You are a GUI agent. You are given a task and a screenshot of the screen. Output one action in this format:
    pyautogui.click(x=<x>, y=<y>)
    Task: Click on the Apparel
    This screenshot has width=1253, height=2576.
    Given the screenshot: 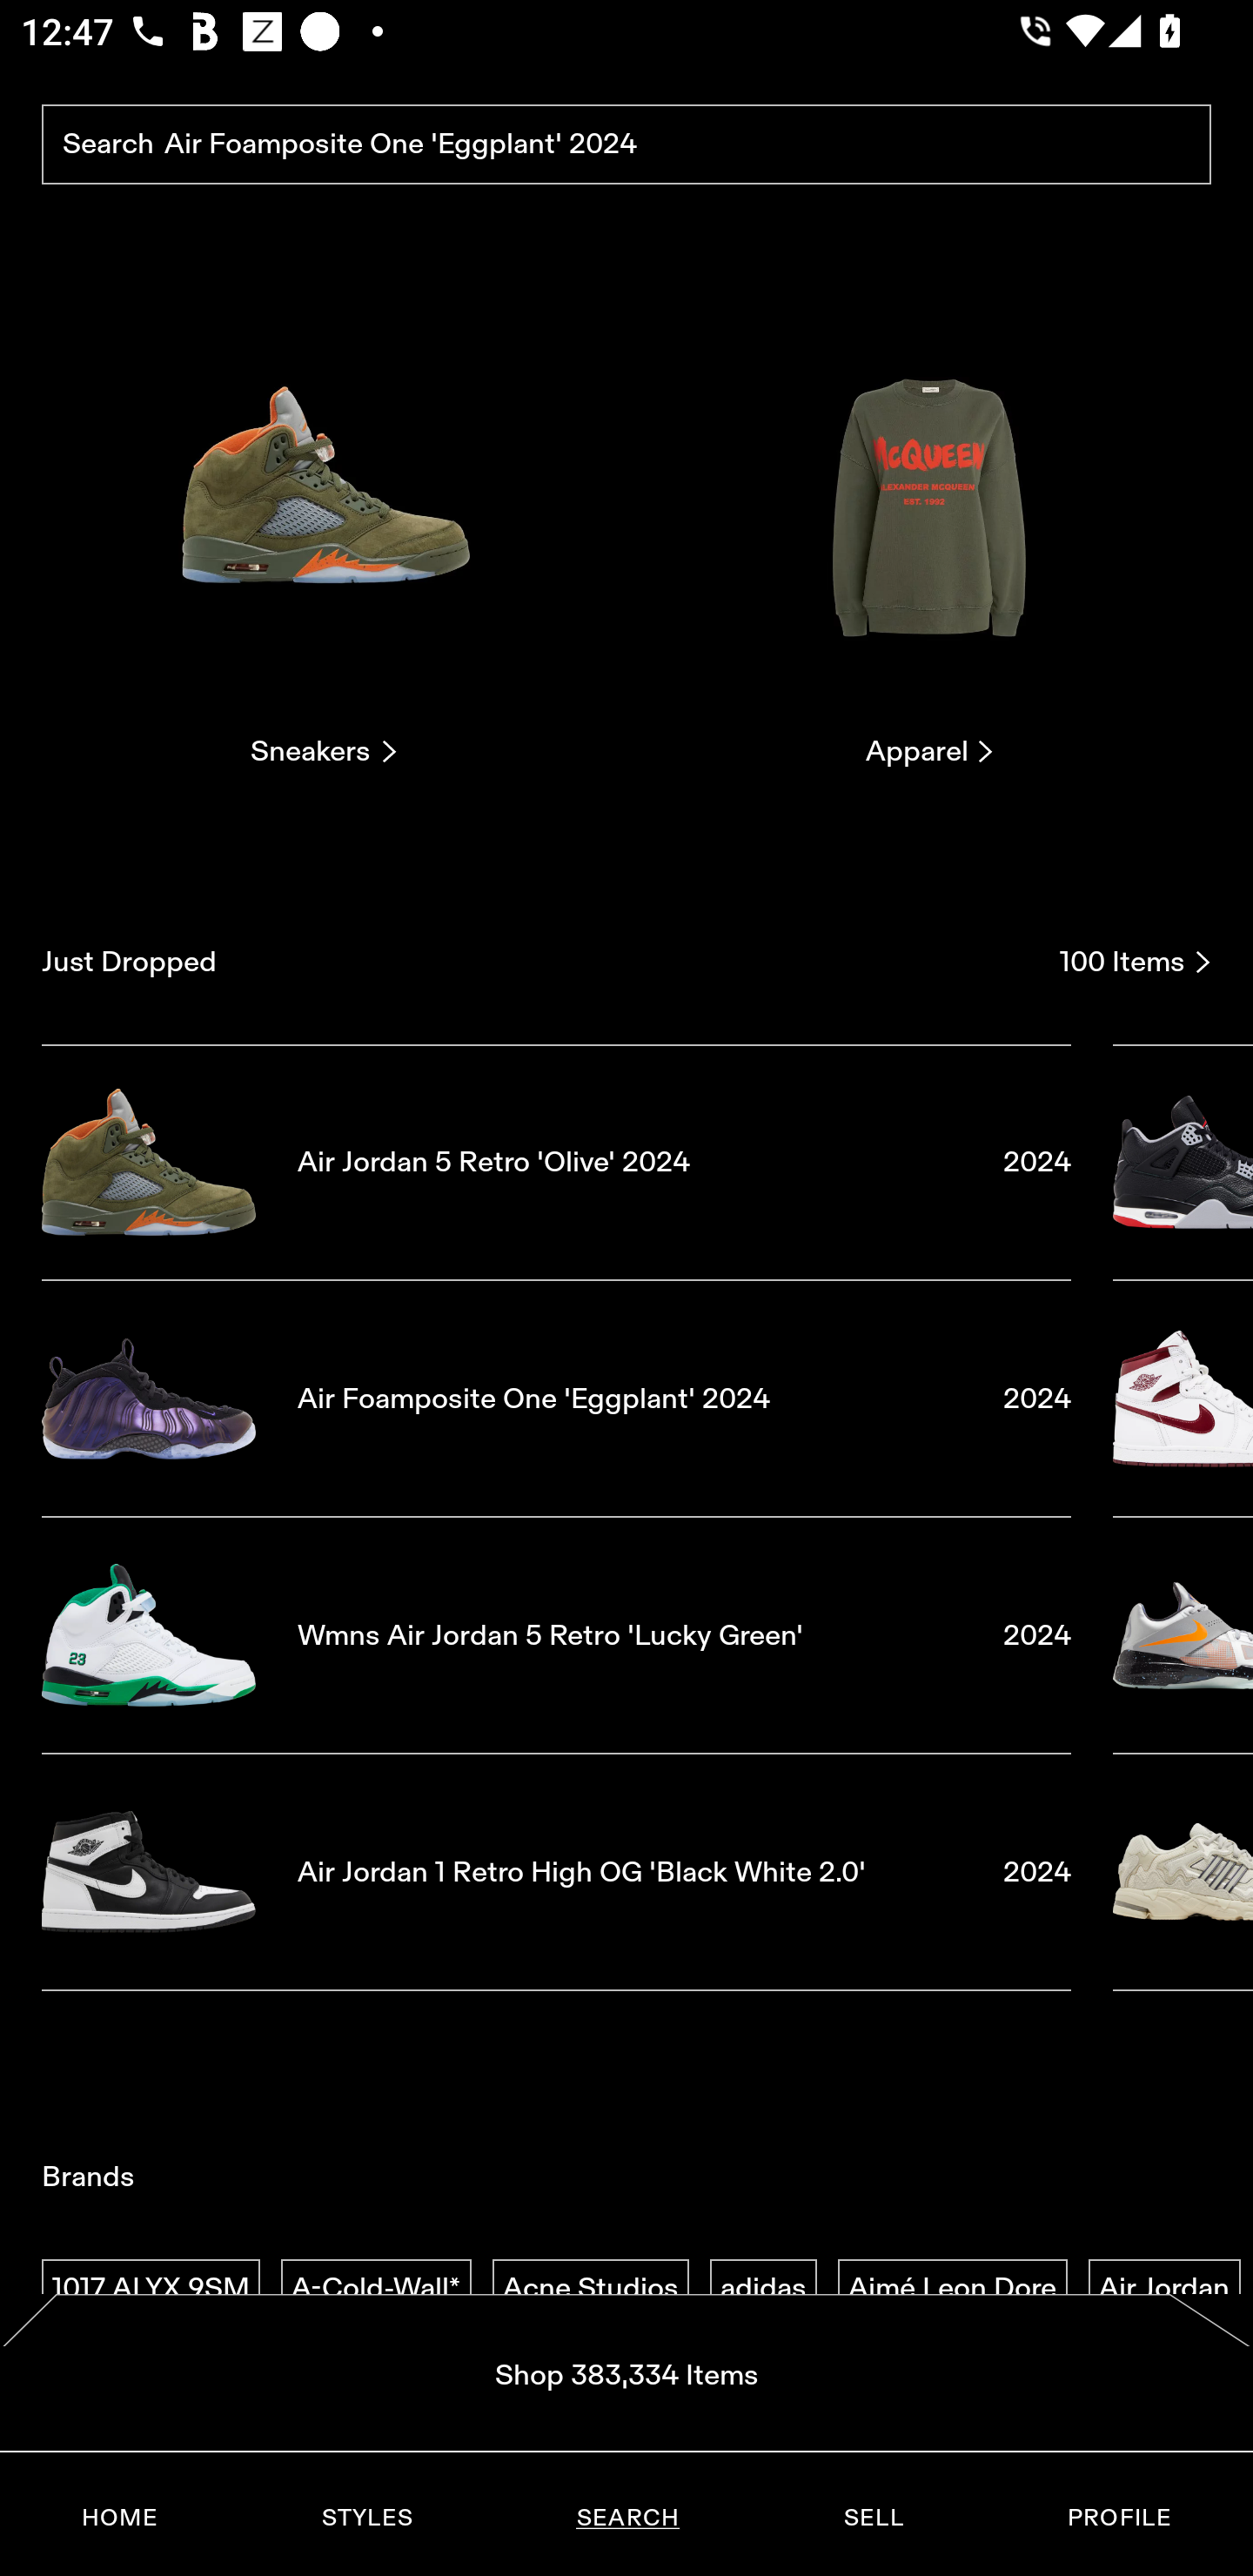 What is the action you would take?
    pyautogui.click(x=929, y=531)
    